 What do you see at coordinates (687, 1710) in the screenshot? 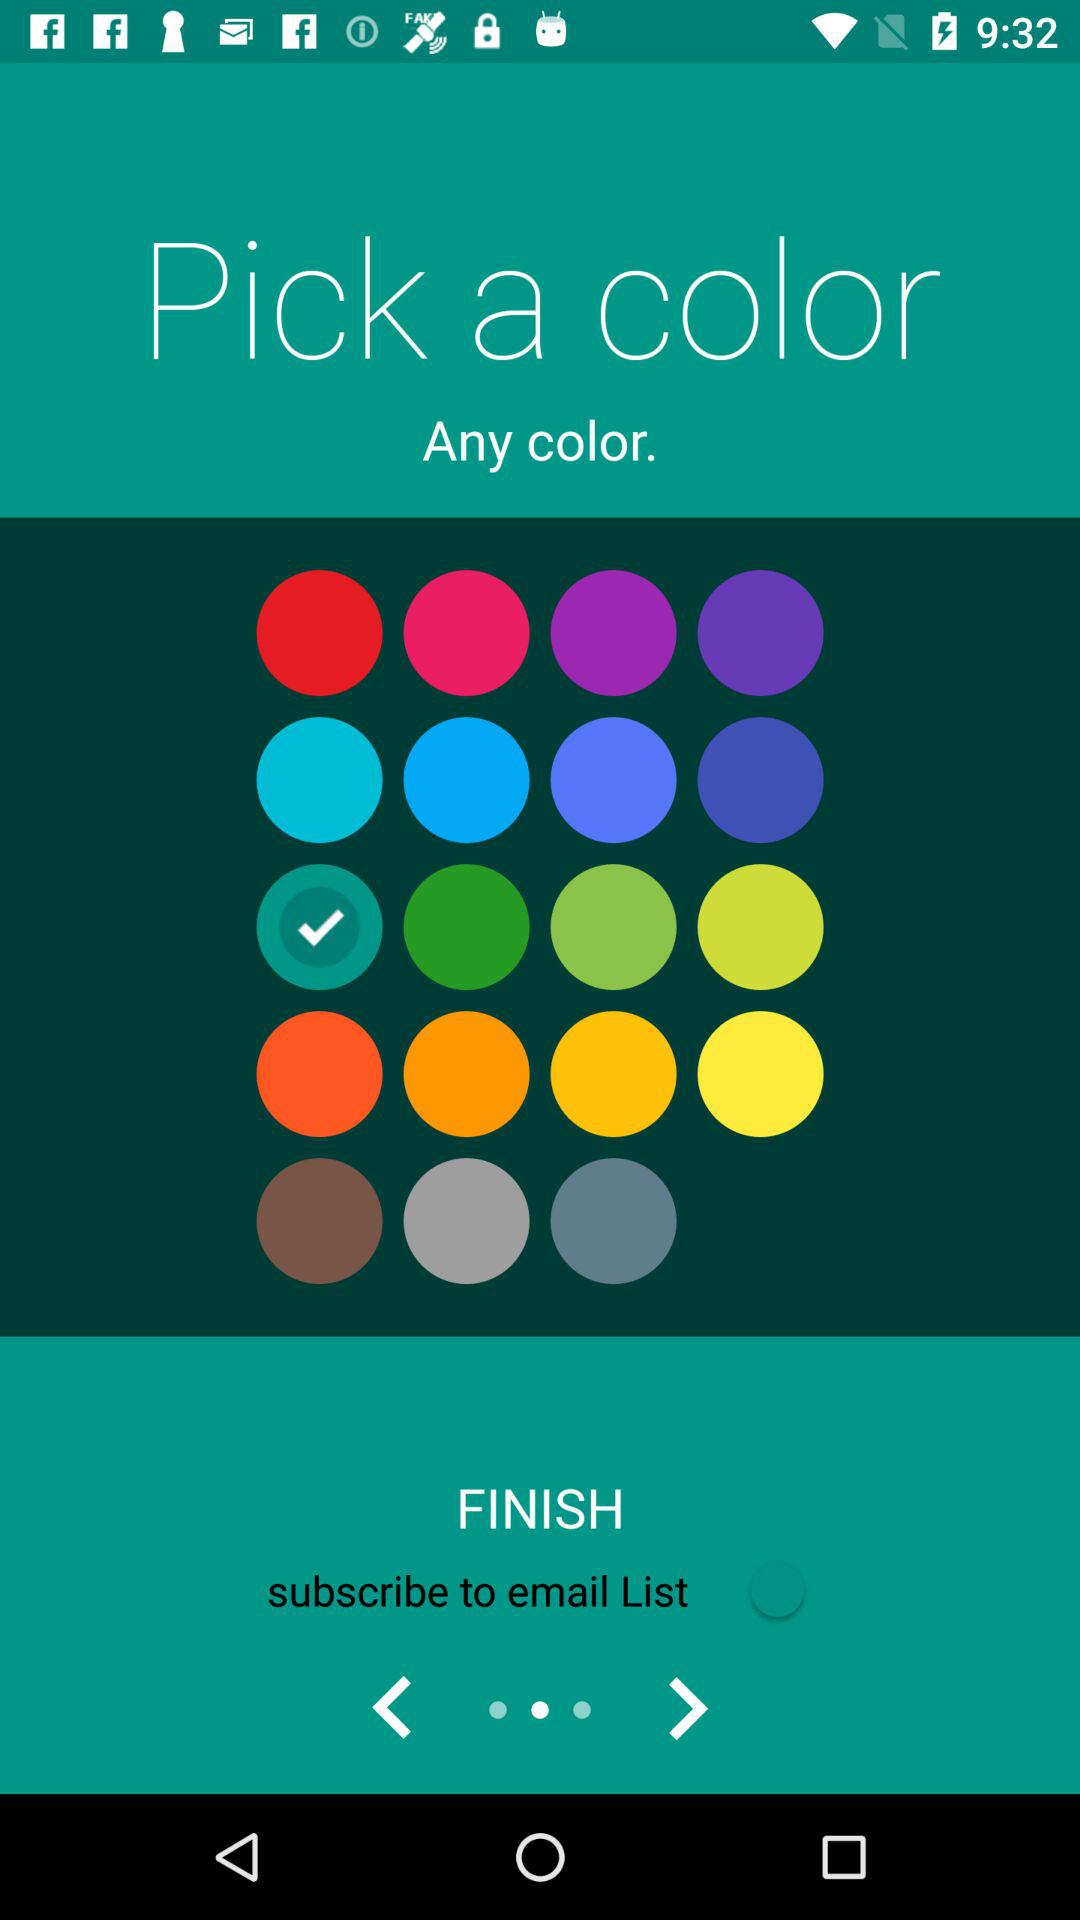
I see `color selection display` at bounding box center [687, 1710].